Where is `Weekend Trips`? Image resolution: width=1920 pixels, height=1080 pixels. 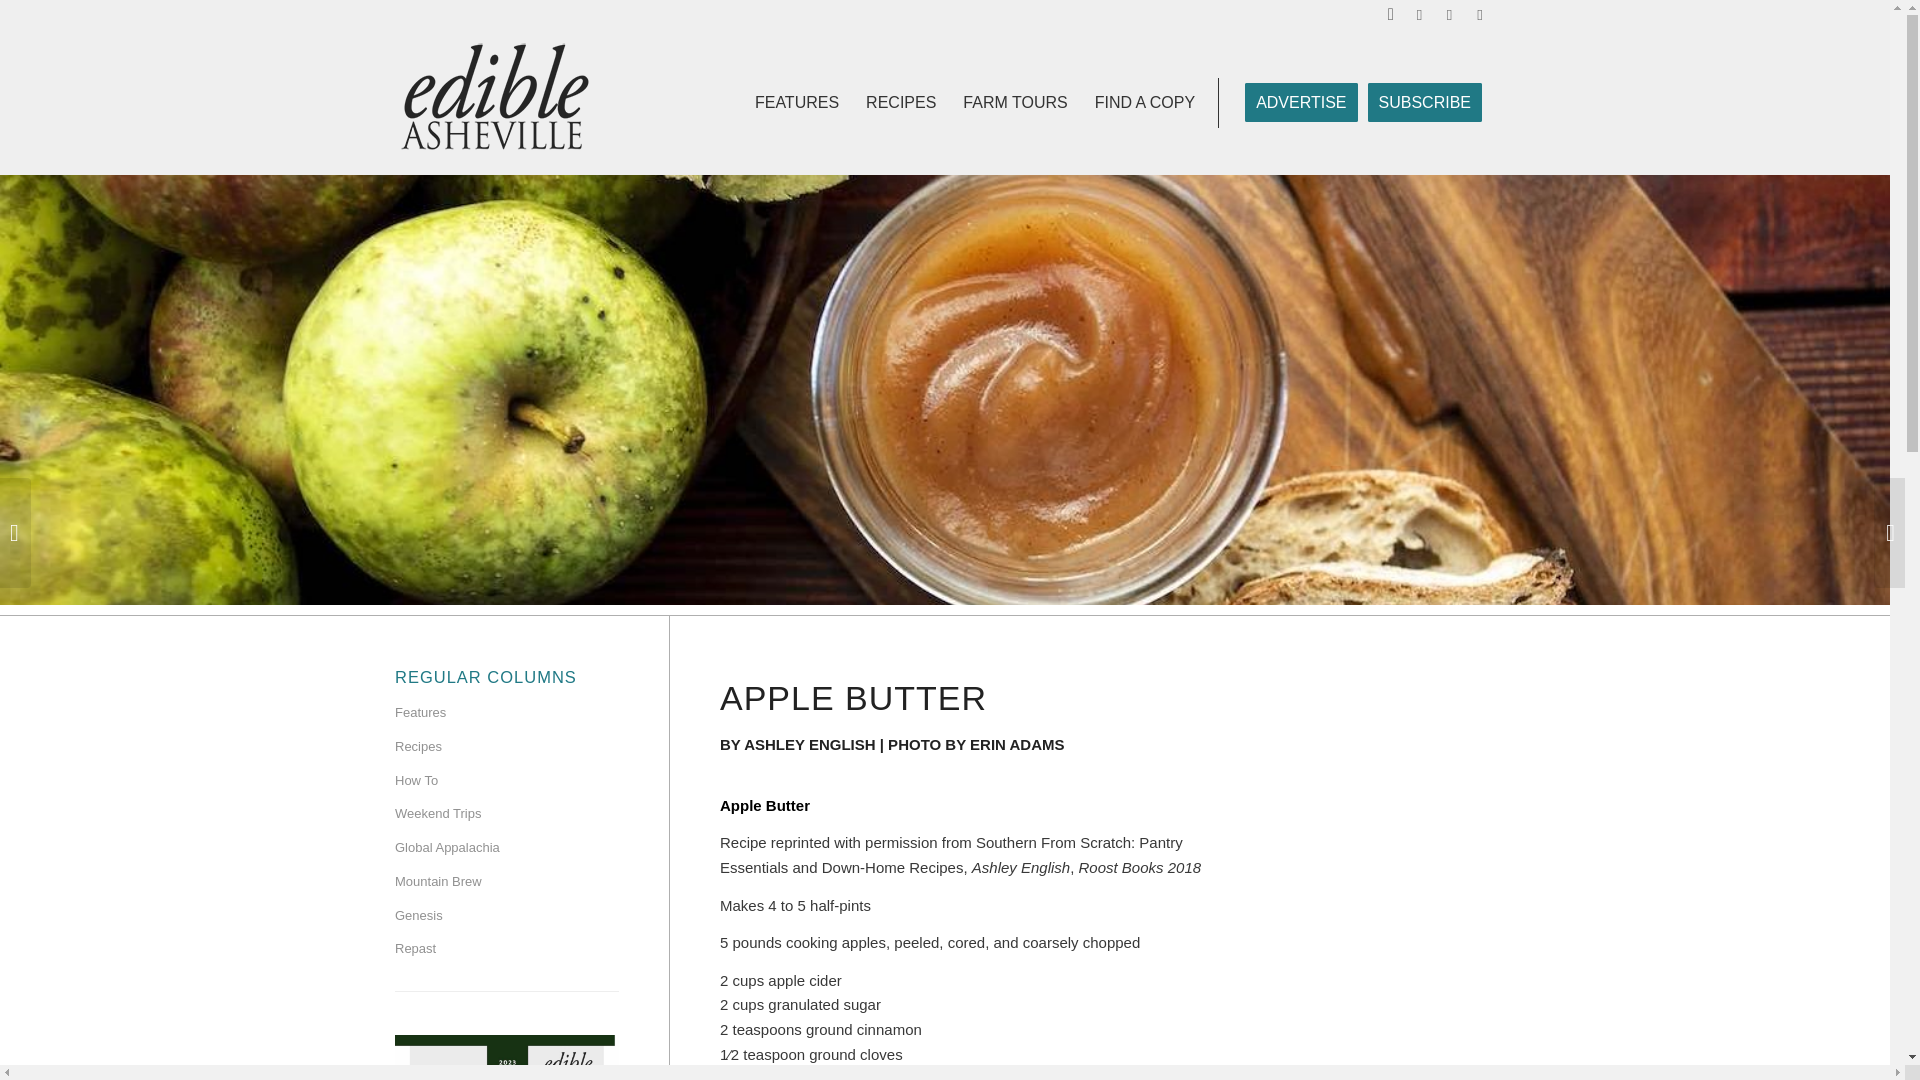
Weekend Trips is located at coordinates (506, 814).